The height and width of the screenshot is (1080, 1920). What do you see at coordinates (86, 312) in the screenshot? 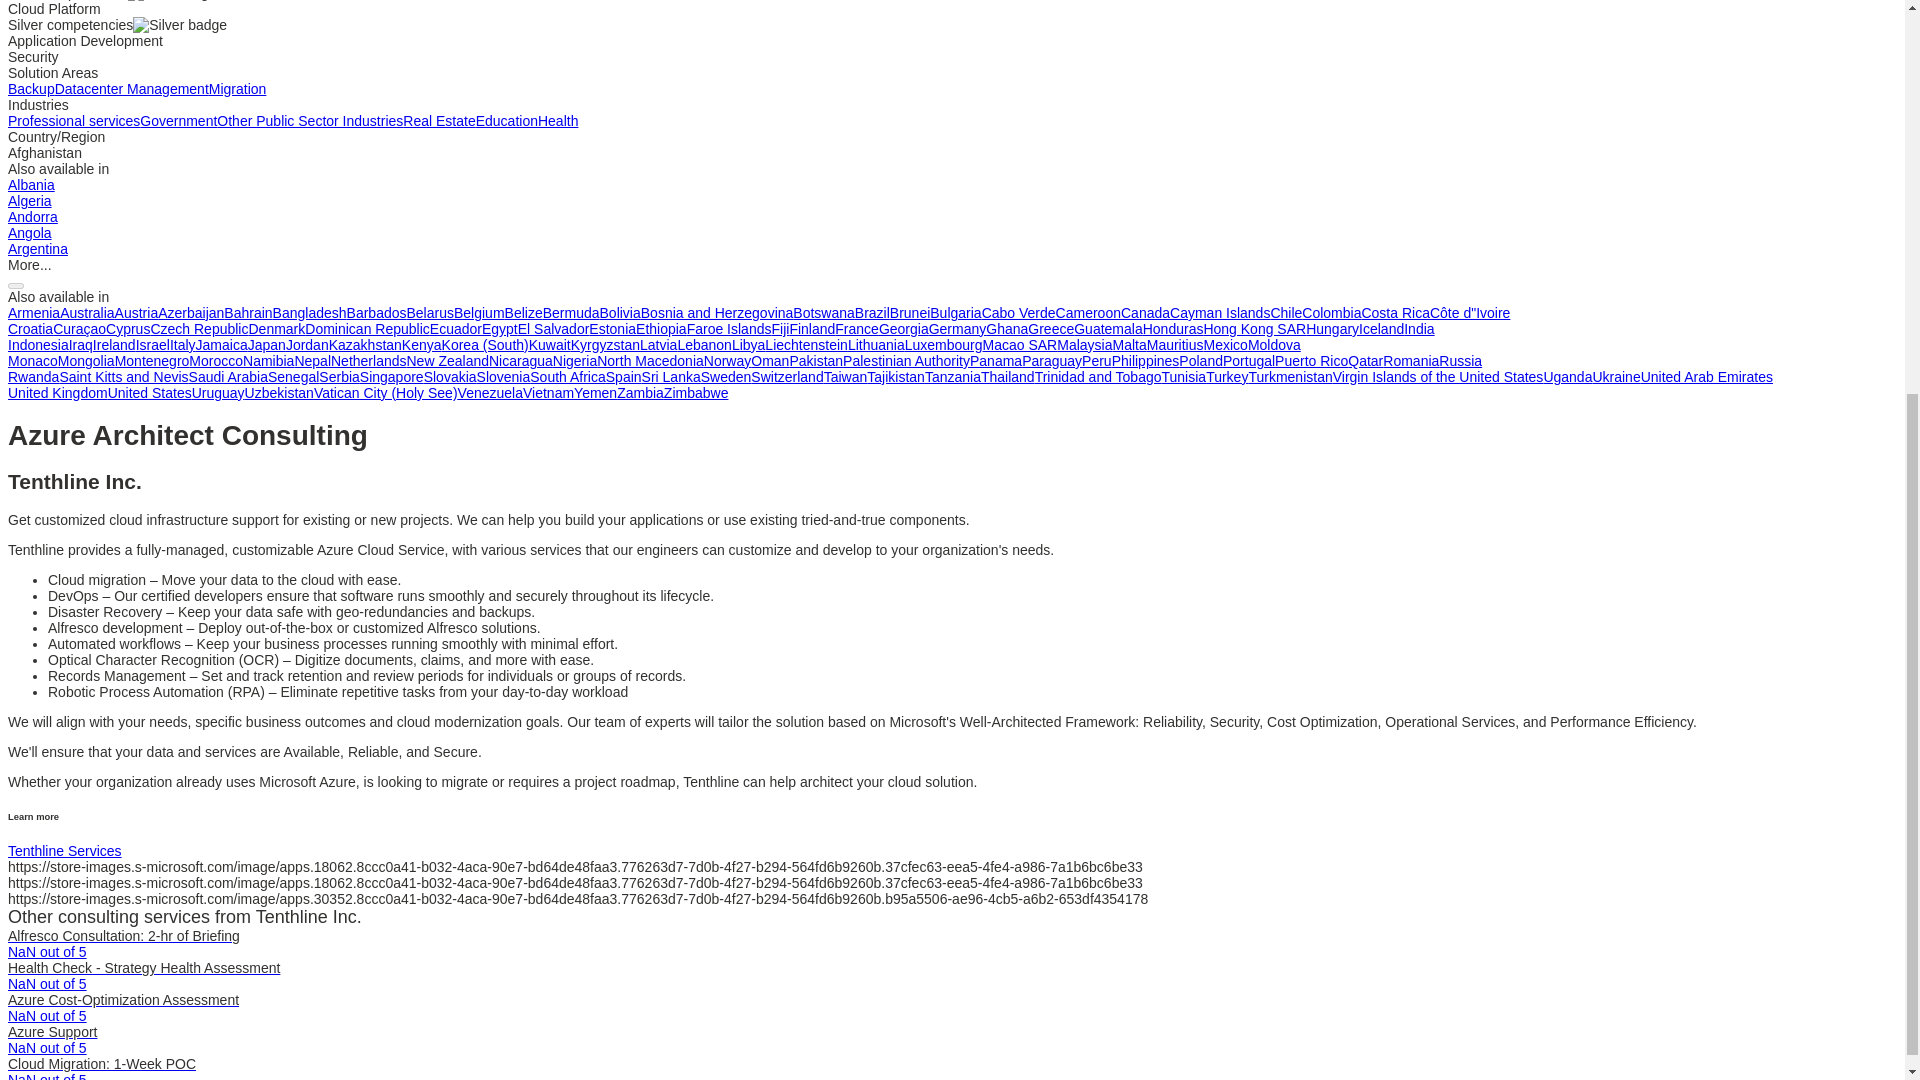
I see `Australia` at bounding box center [86, 312].